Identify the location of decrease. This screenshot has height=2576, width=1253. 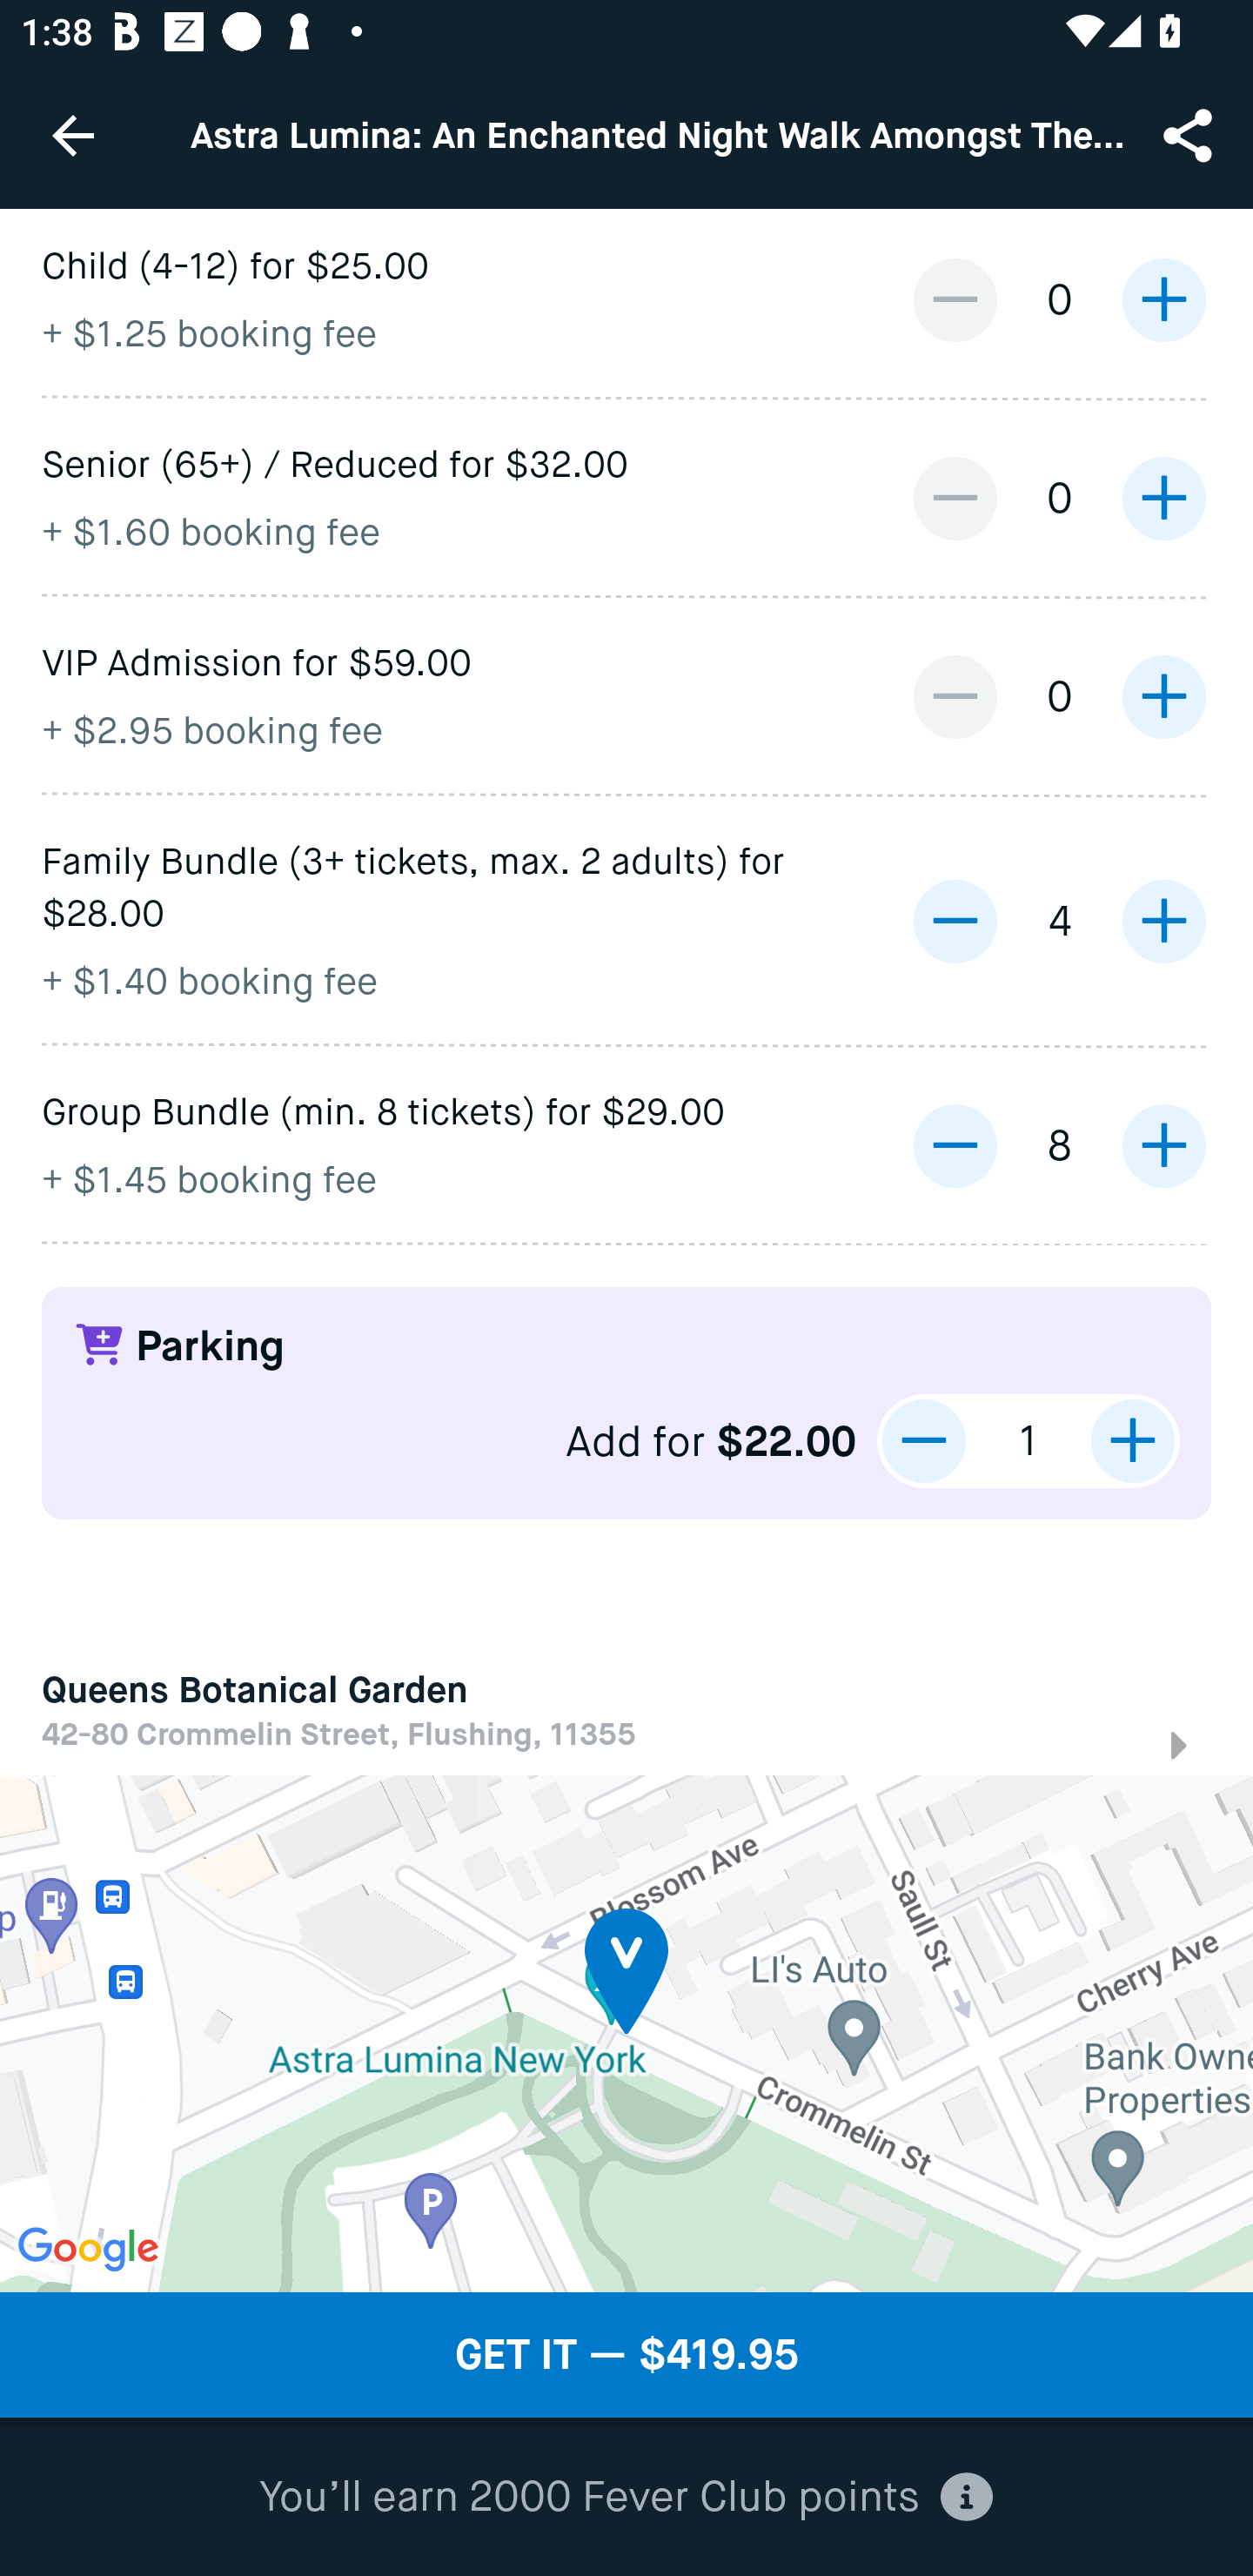
(924, 1441).